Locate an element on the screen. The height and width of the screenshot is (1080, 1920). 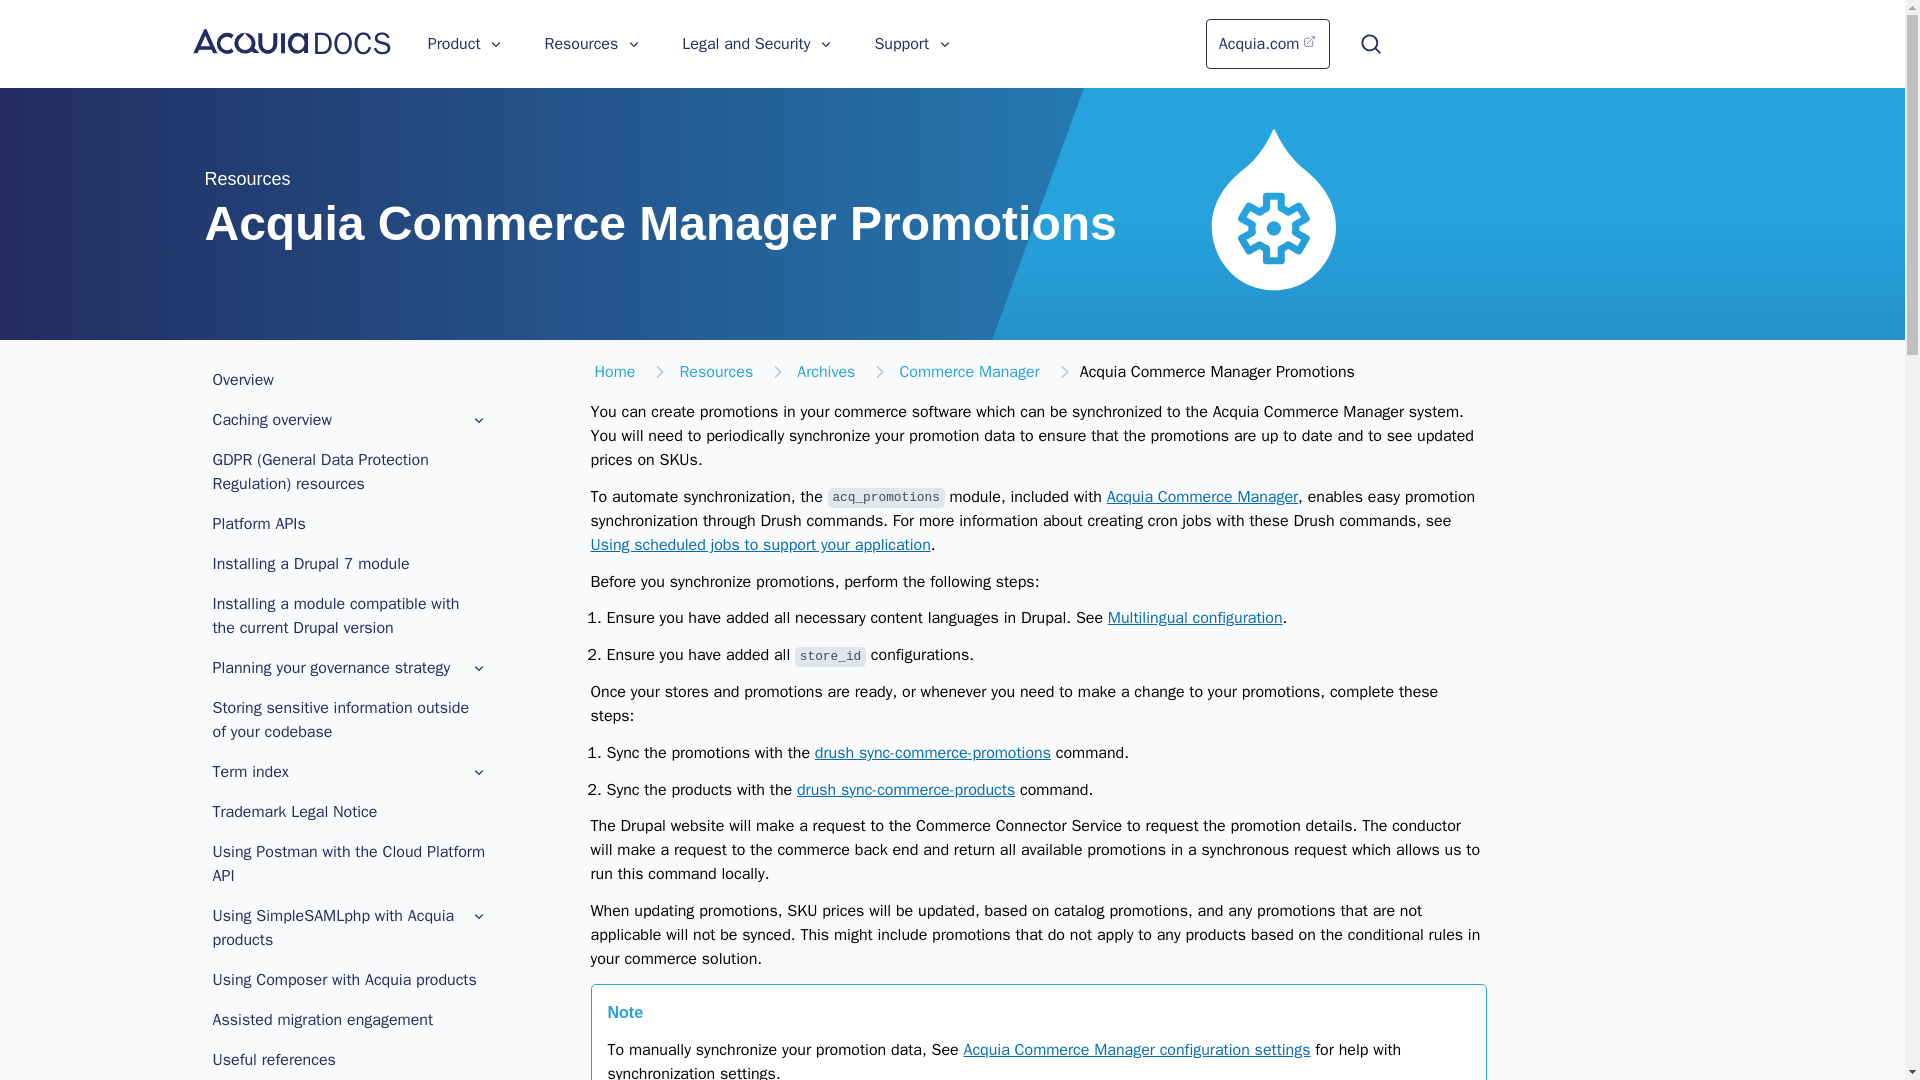
Resources is located at coordinates (592, 44).